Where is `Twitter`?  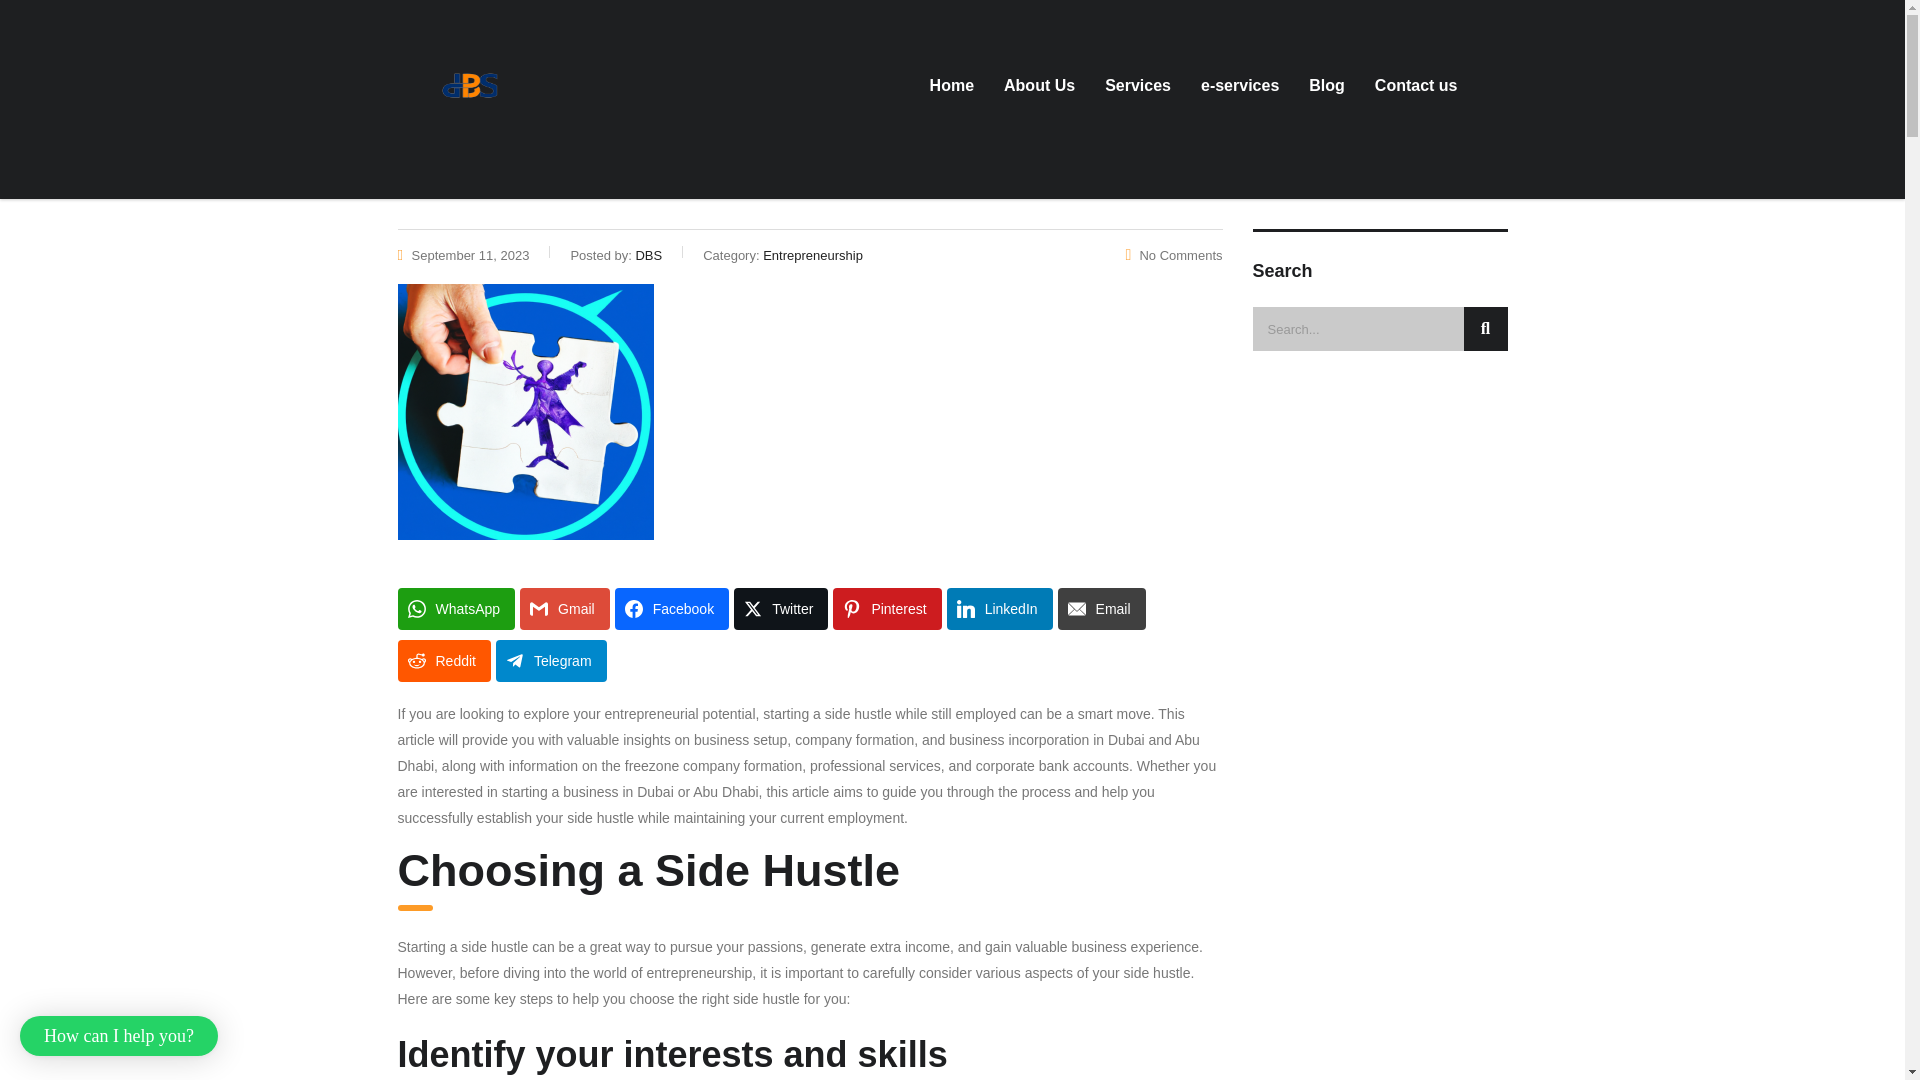 Twitter is located at coordinates (780, 608).